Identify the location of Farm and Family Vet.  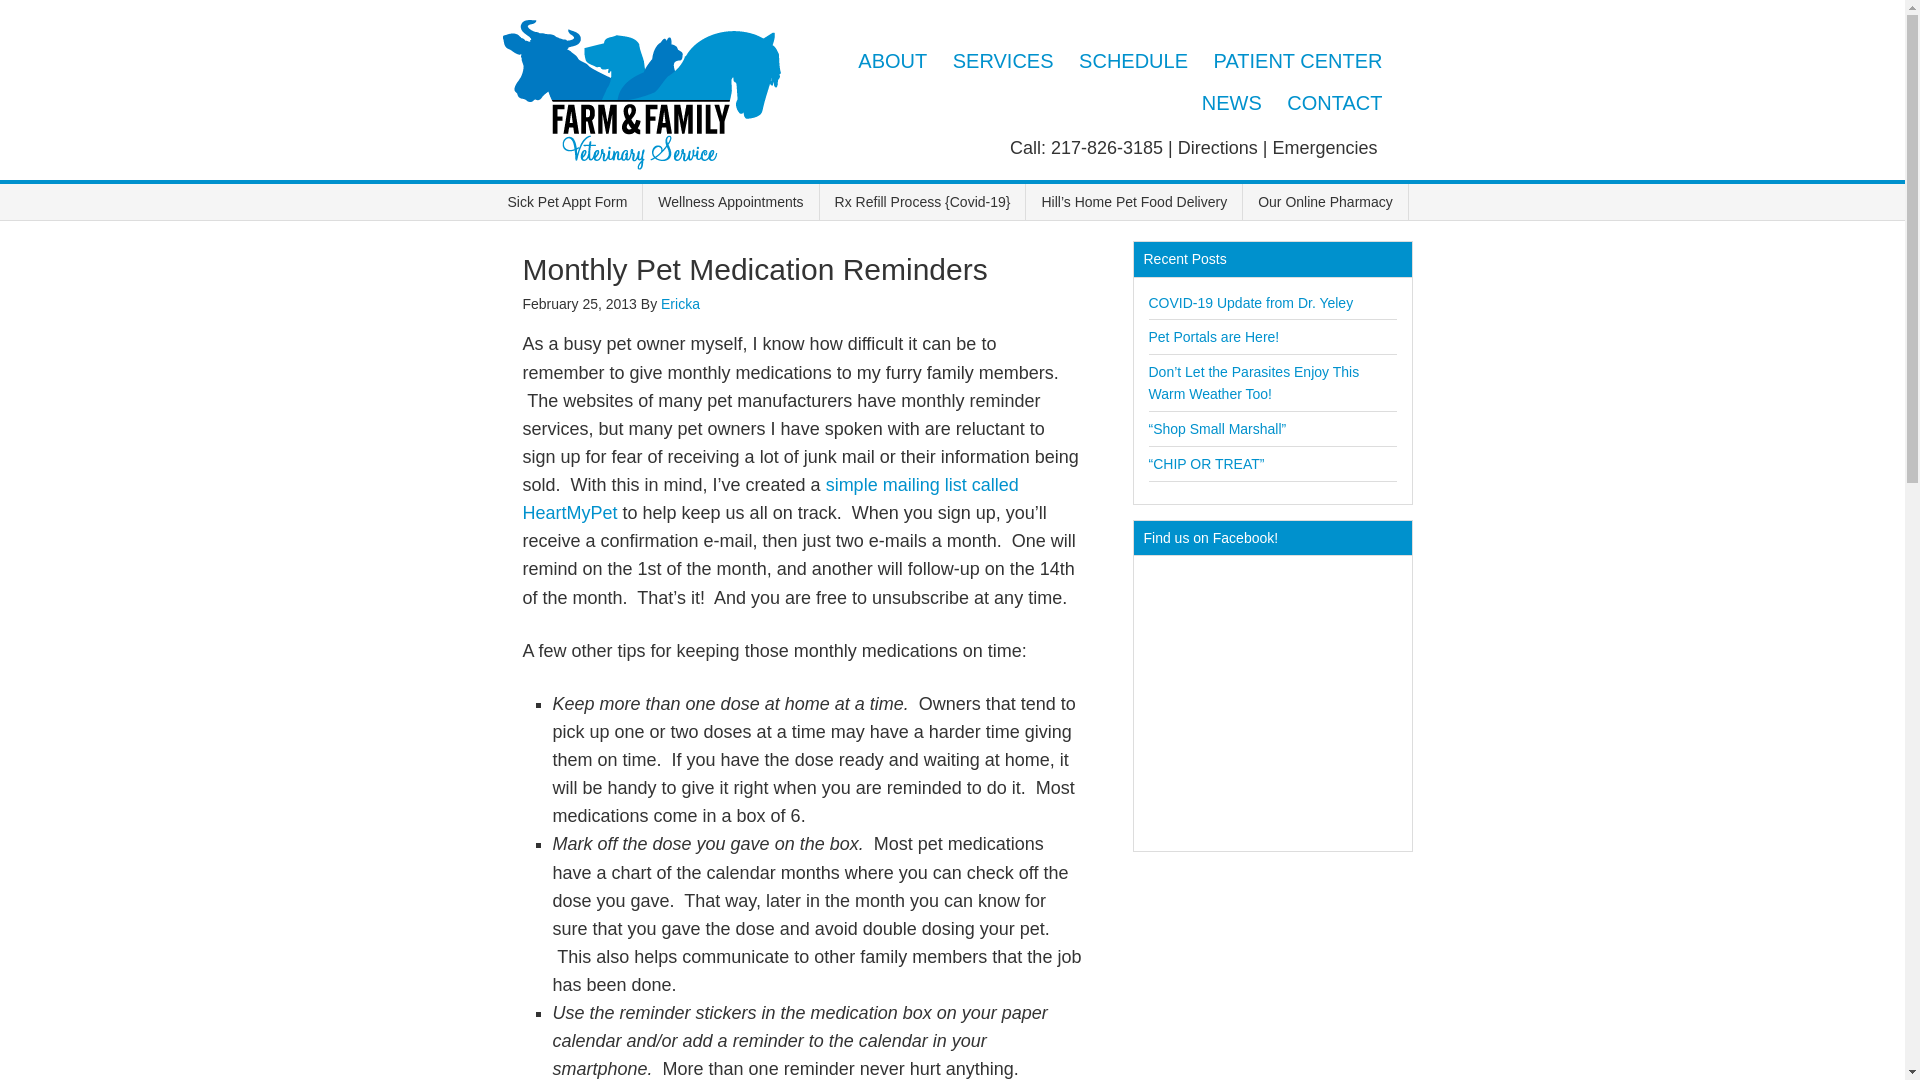
(641, 100).